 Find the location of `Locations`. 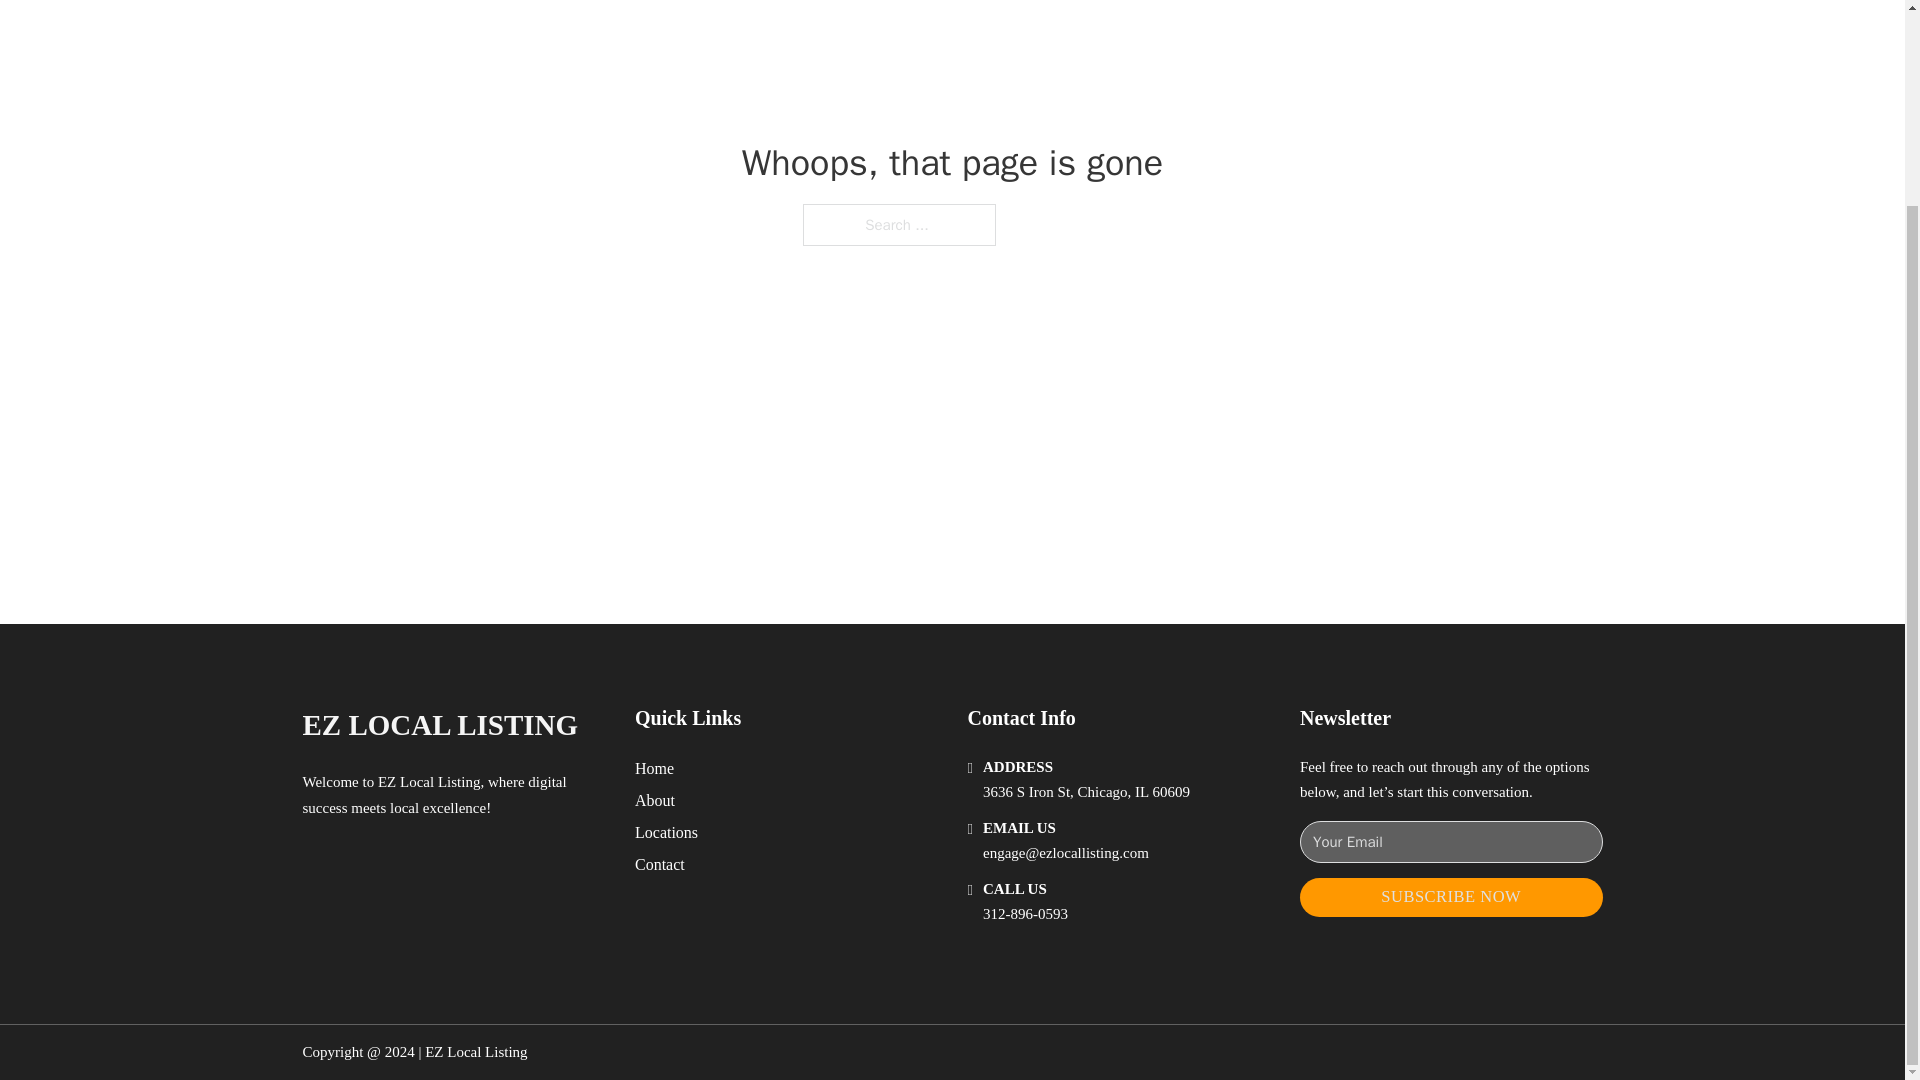

Locations is located at coordinates (666, 832).